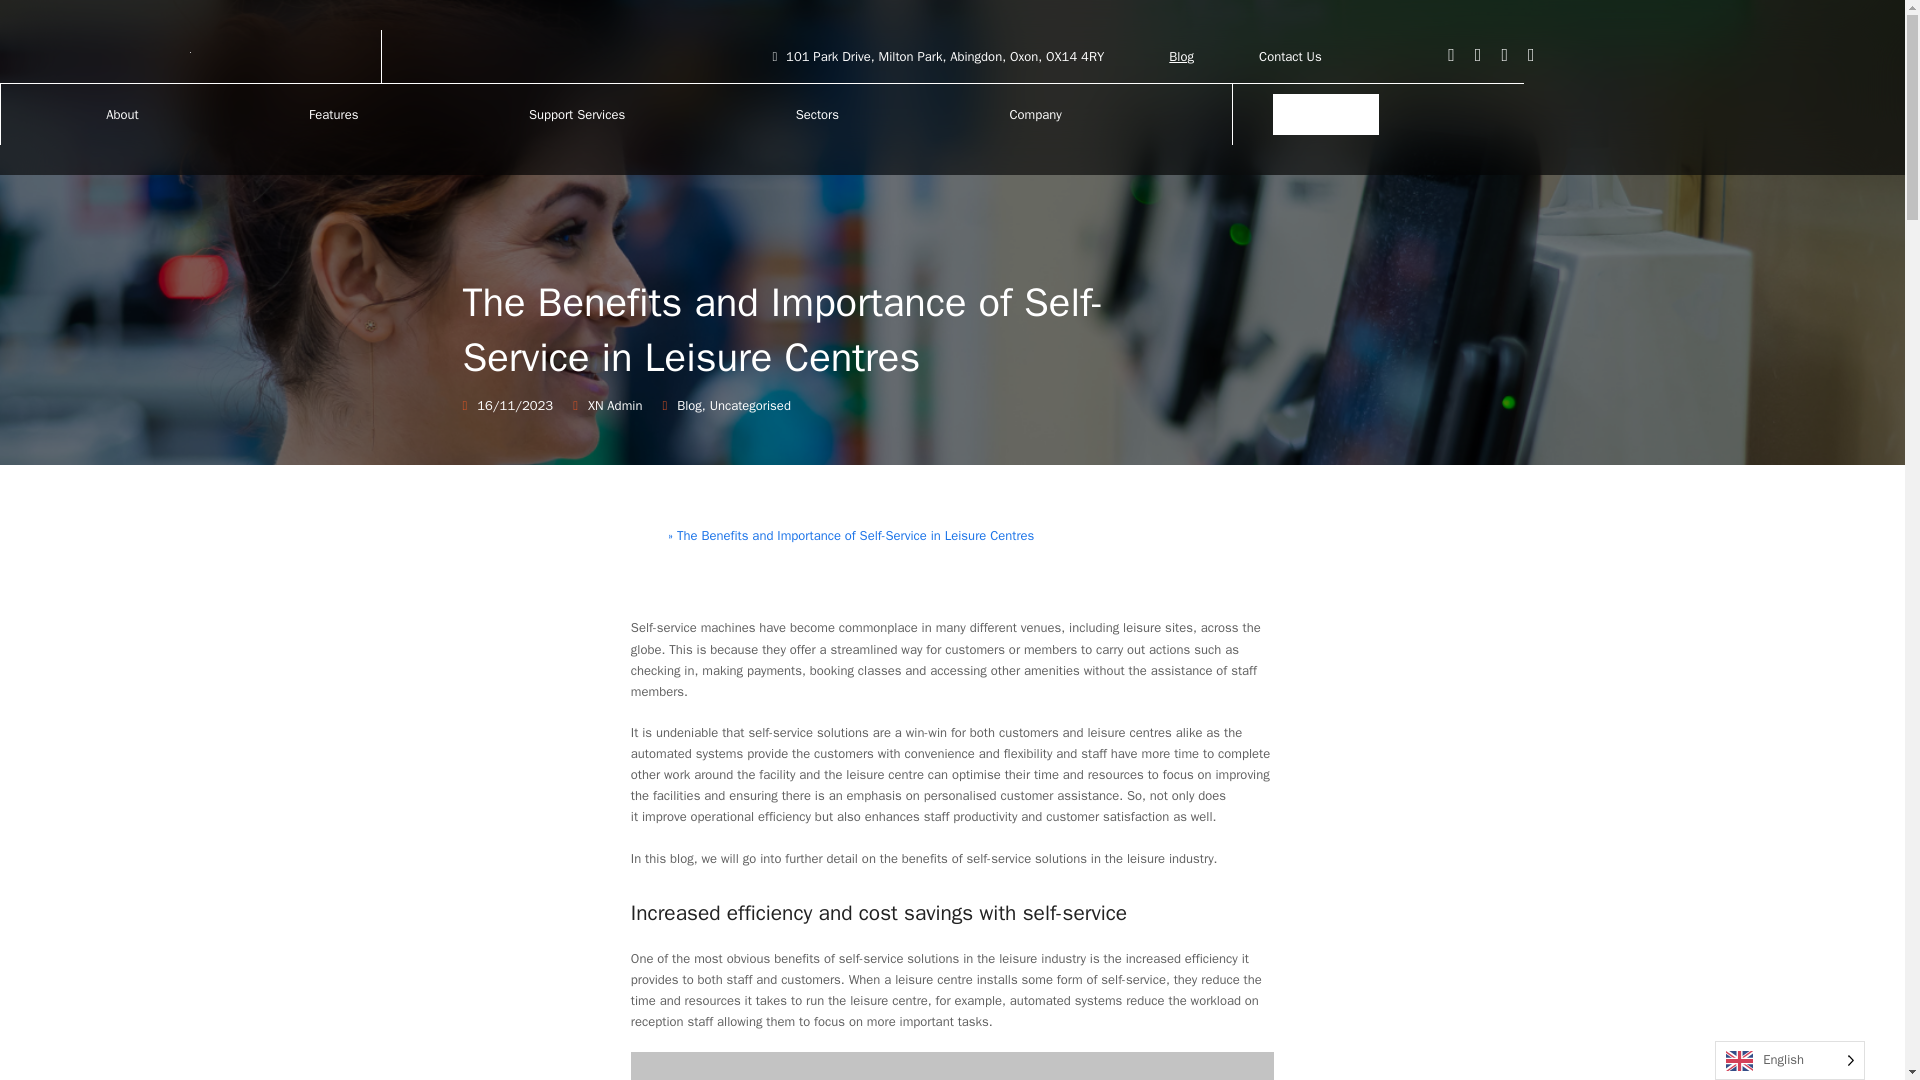  What do you see at coordinates (122, 114) in the screenshot?
I see `About` at bounding box center [122, 114].